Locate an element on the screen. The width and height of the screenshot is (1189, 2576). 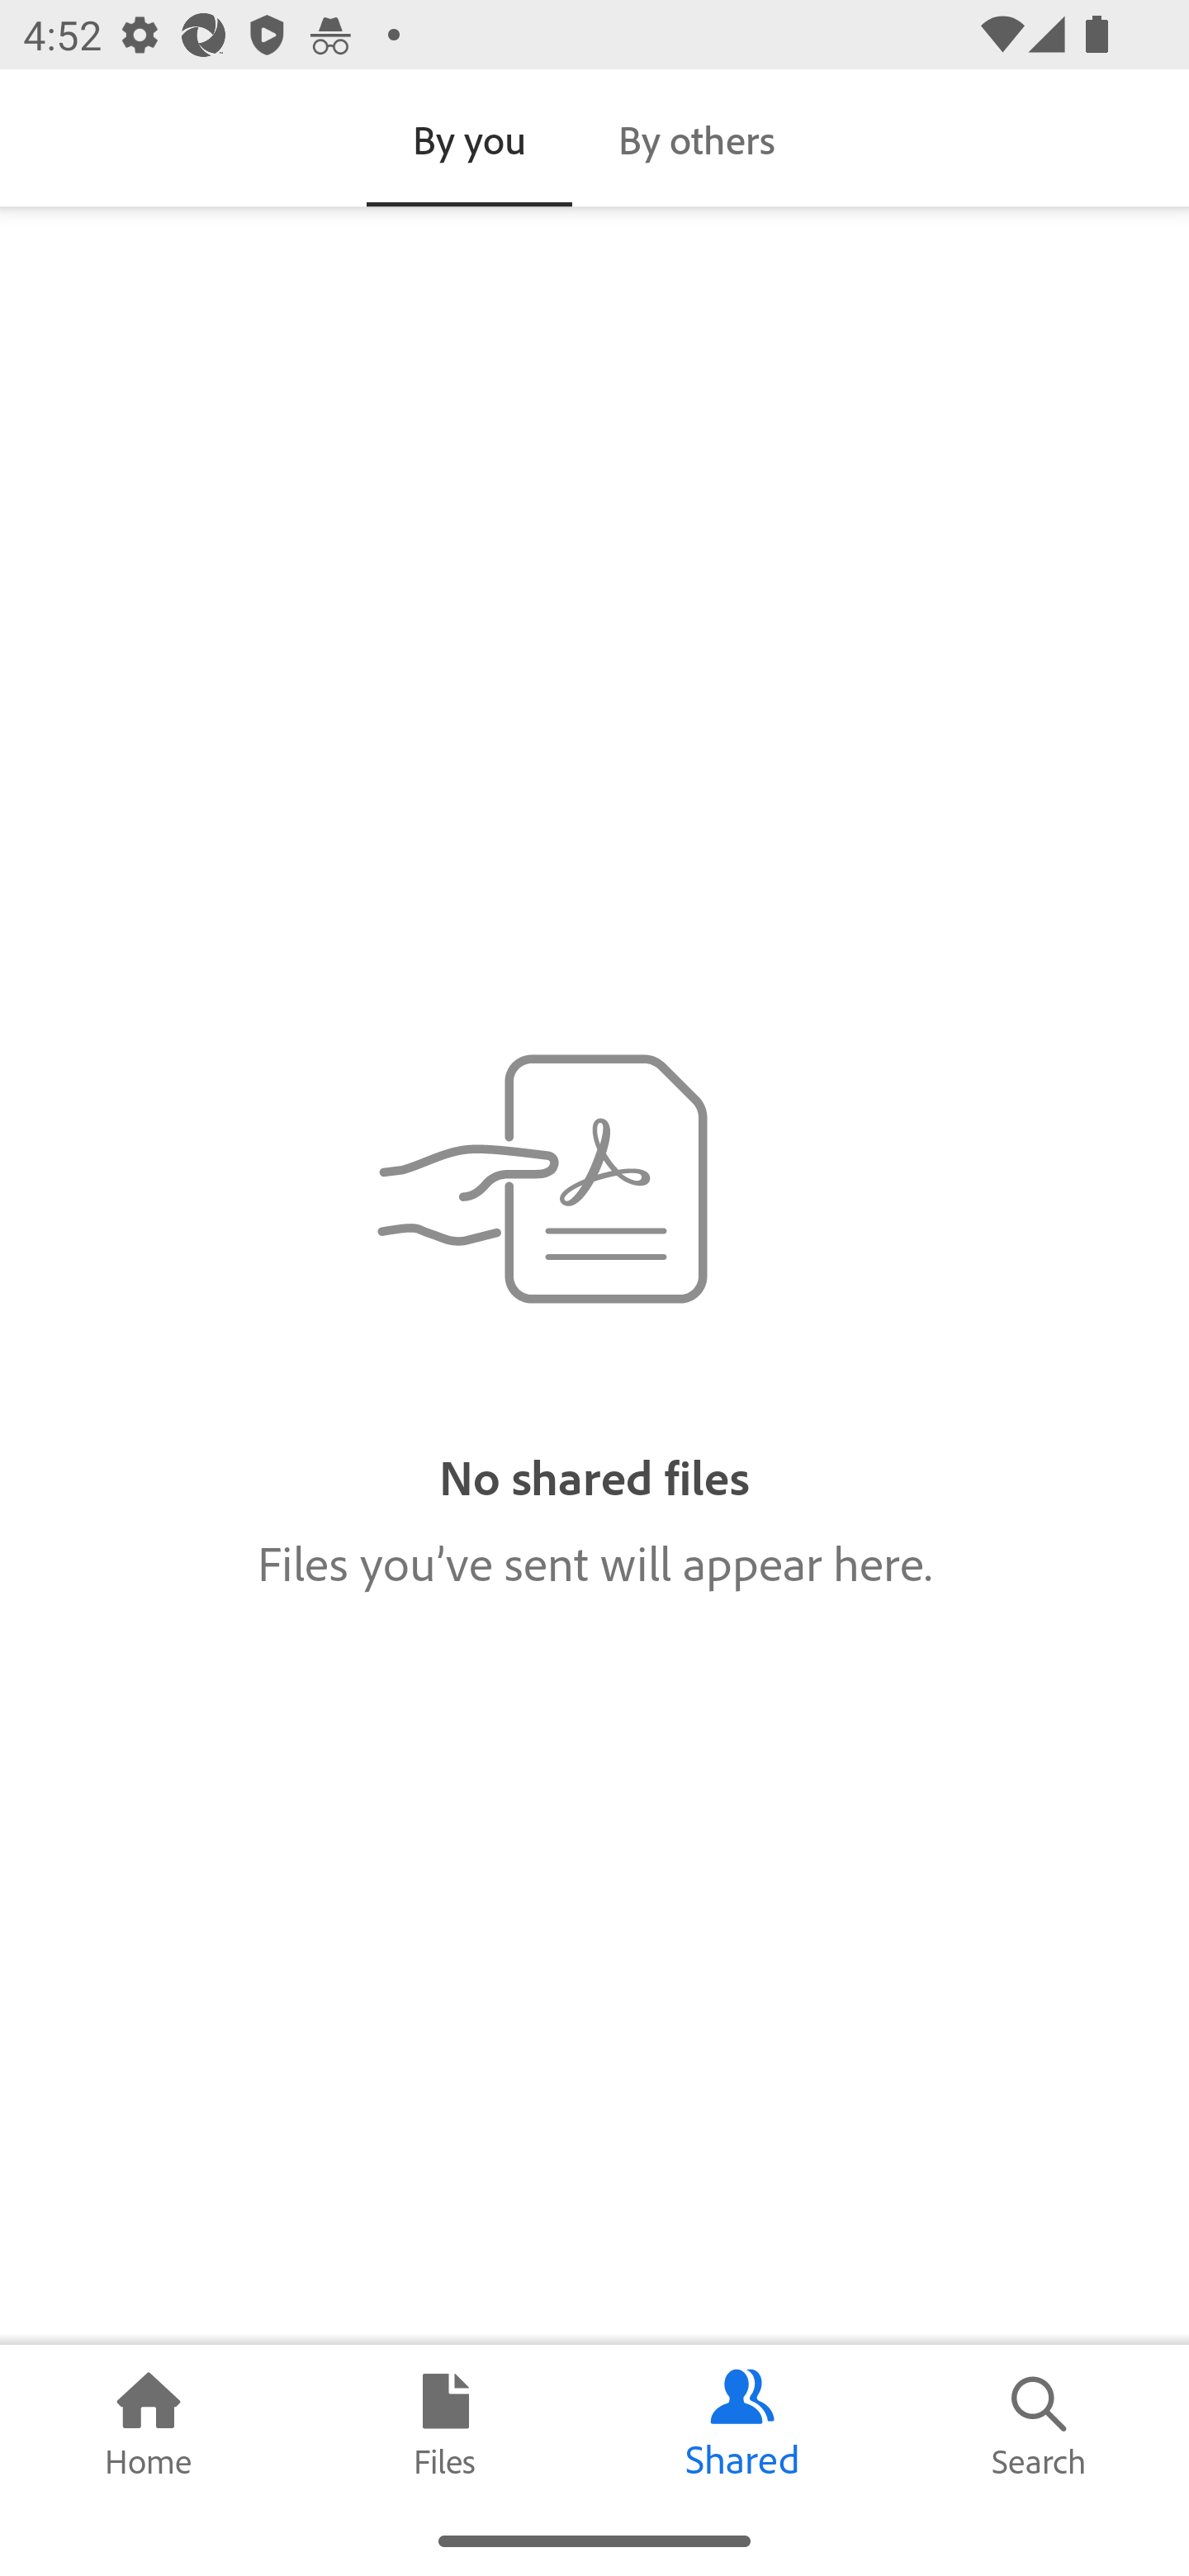
Search is located at coordinates (1040, 2425).